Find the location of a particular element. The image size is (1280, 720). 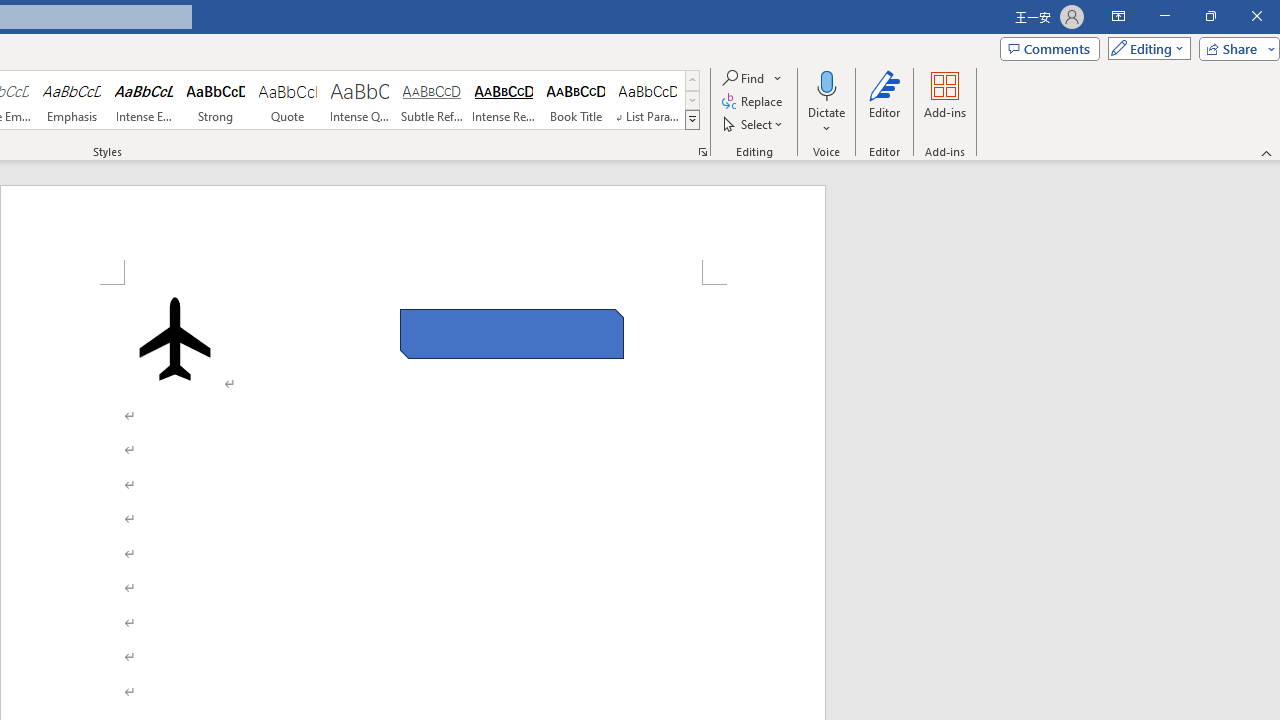

Row Down is located at coordinates (692, 100).